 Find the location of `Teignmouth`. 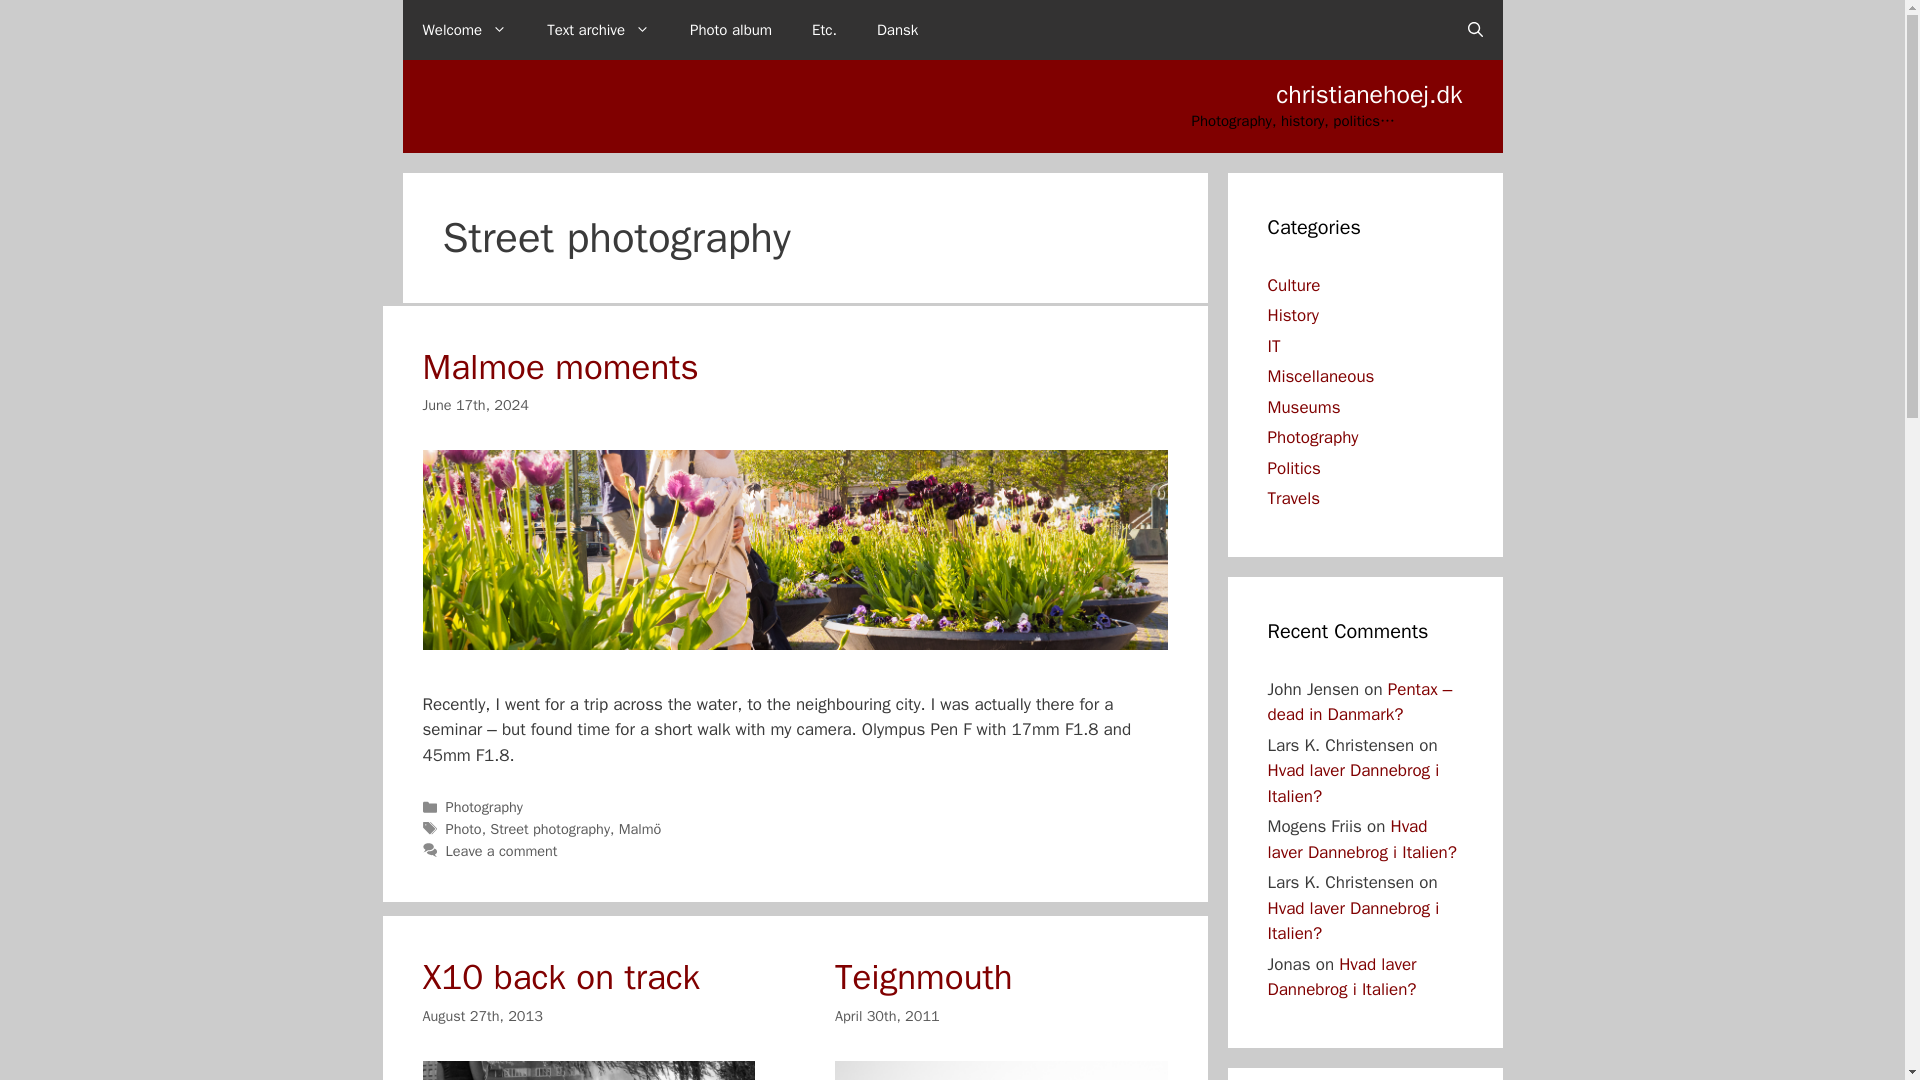

Teignmouth is located at coordinates (924, 976).